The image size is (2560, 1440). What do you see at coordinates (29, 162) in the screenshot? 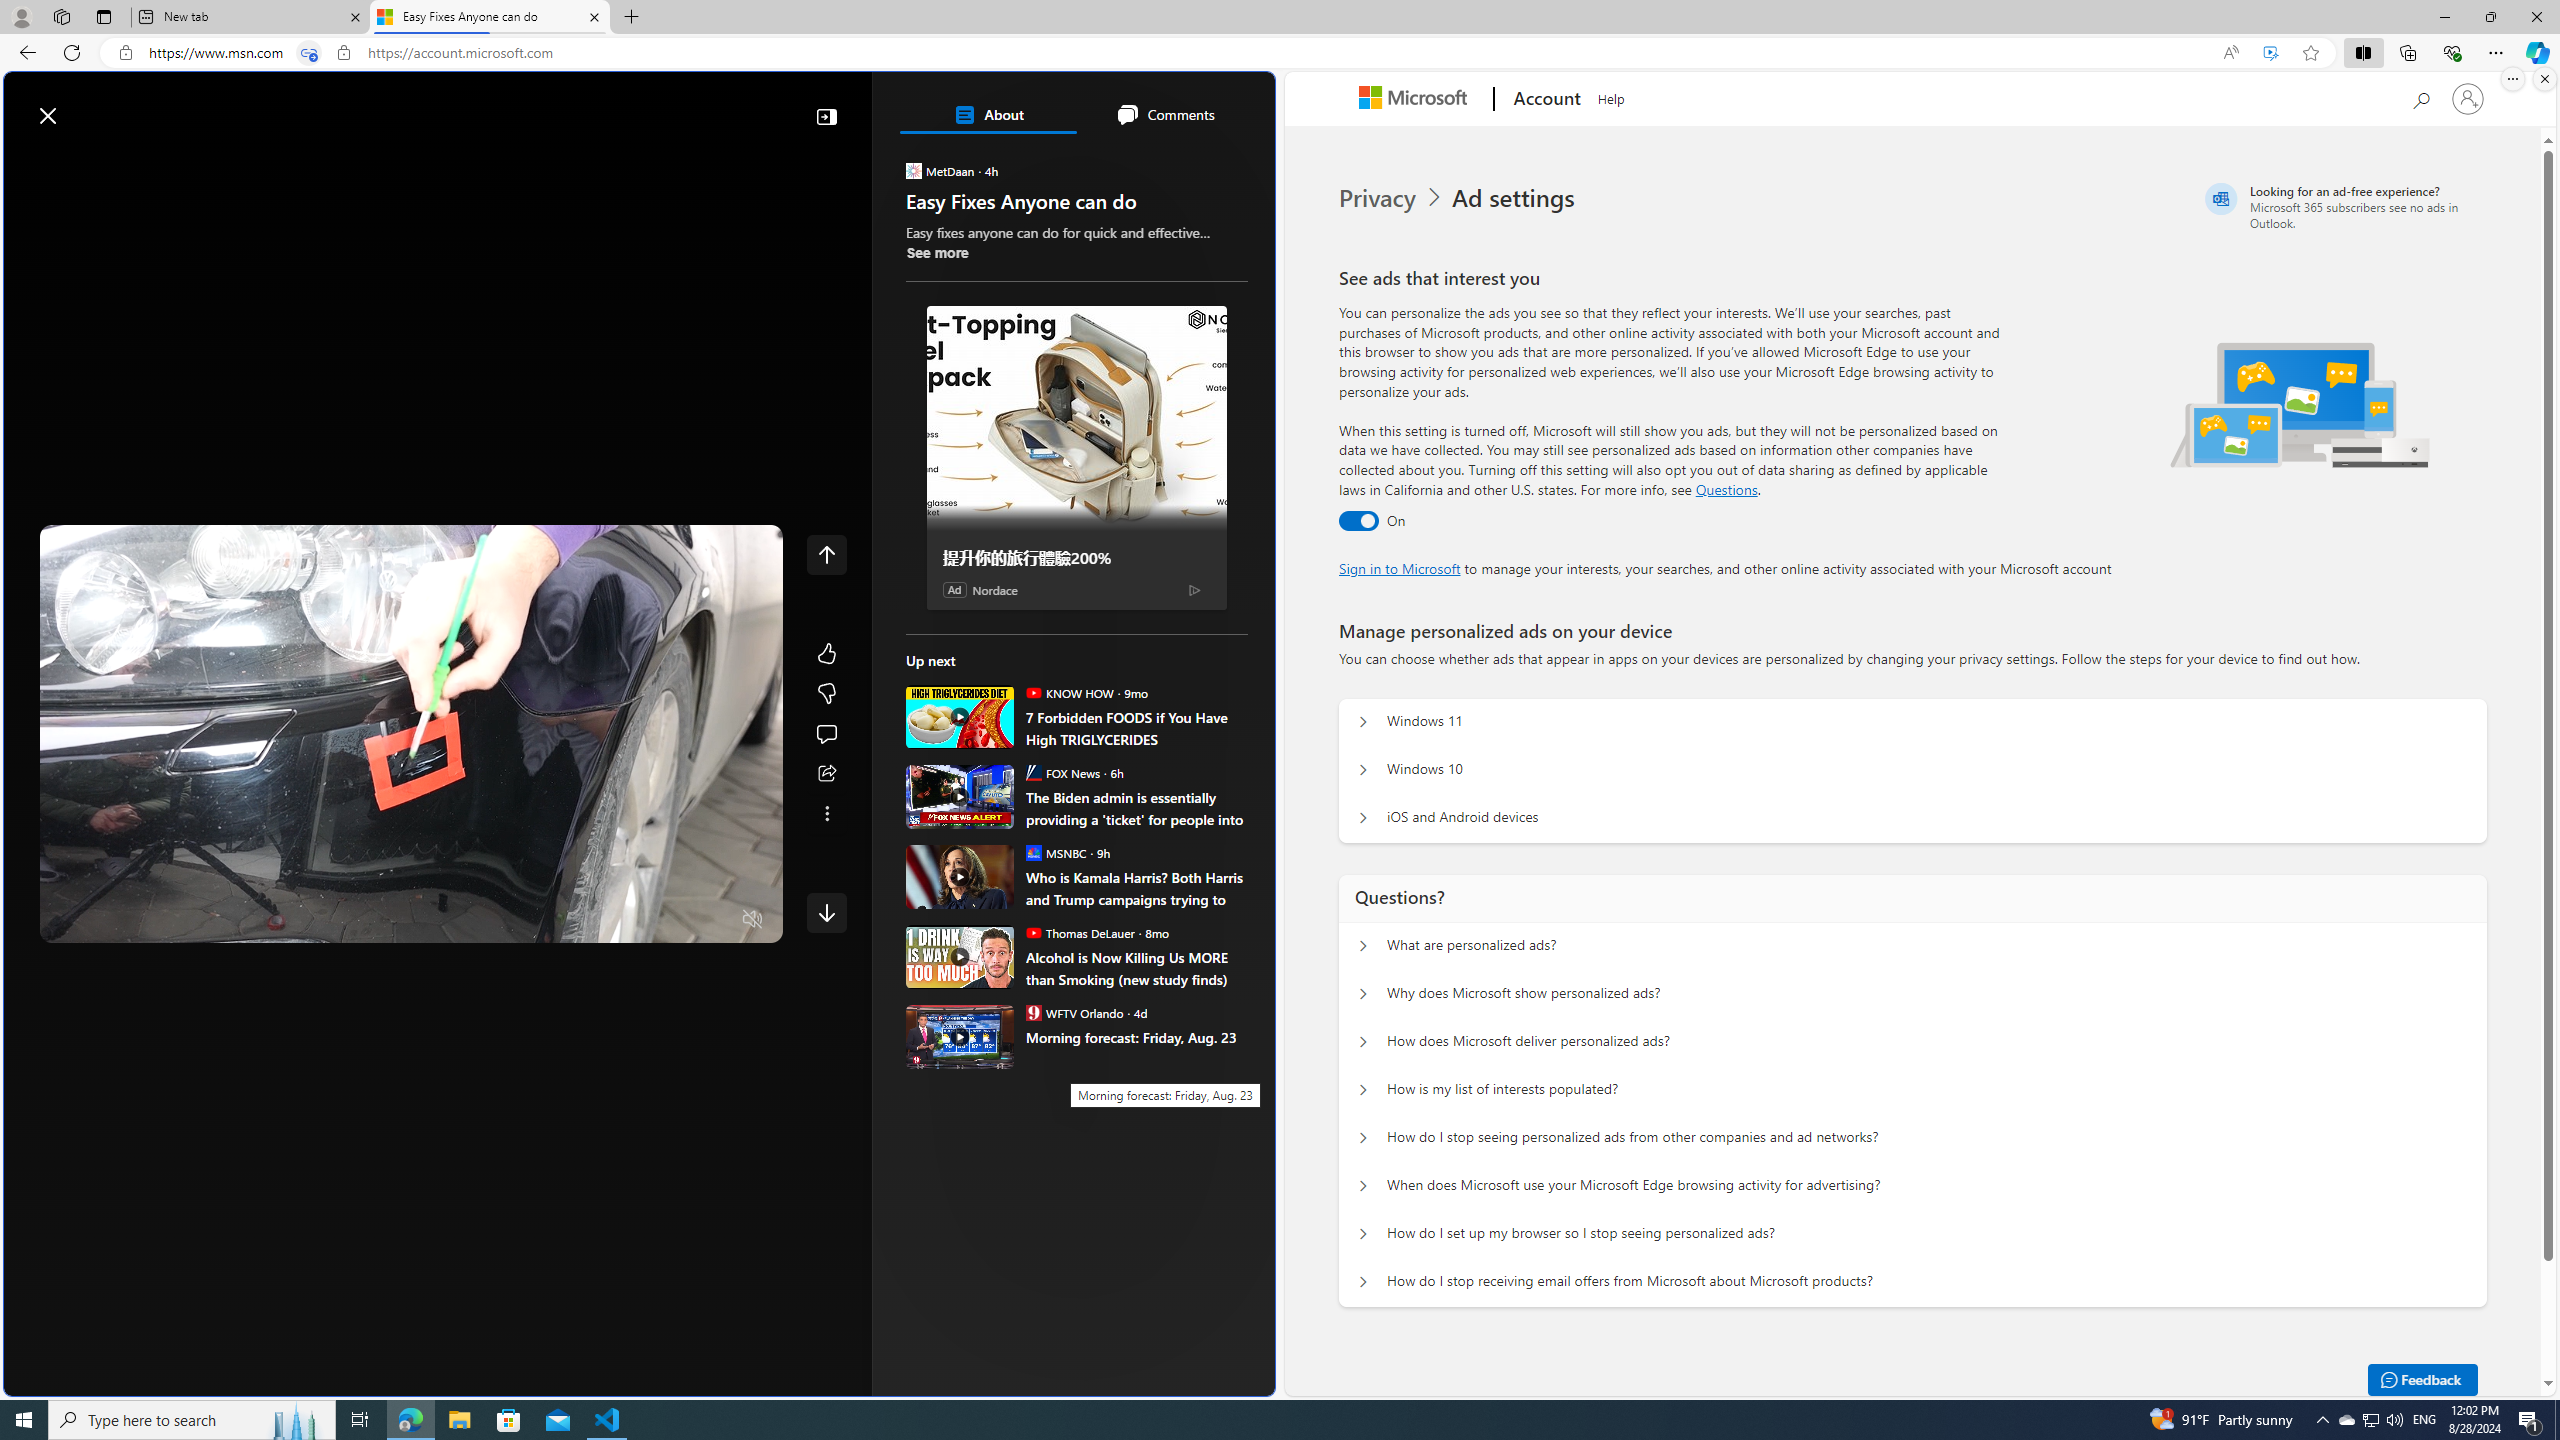
I see `Open navigation menu` at bounding box center [29, 162].